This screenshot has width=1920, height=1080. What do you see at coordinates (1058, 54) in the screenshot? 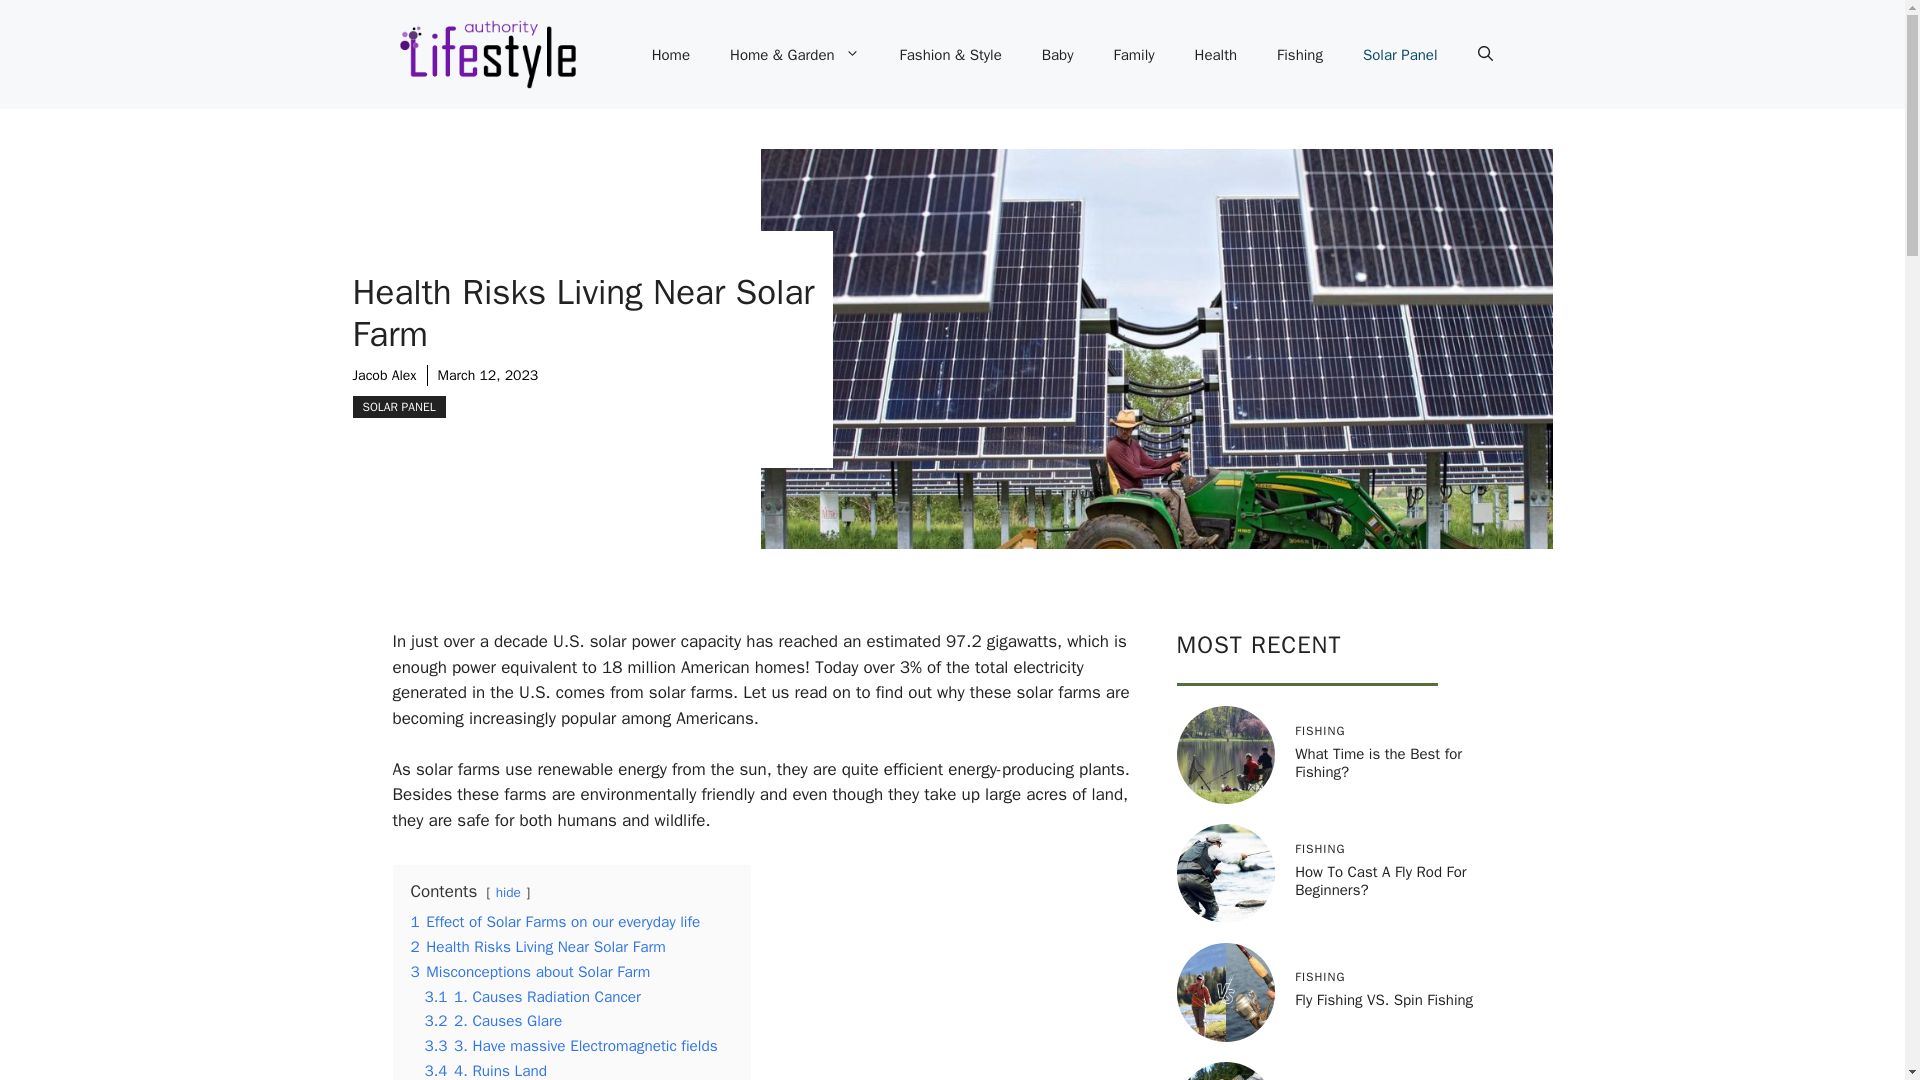
I see `Baby` at bounding box center [1058, 54].